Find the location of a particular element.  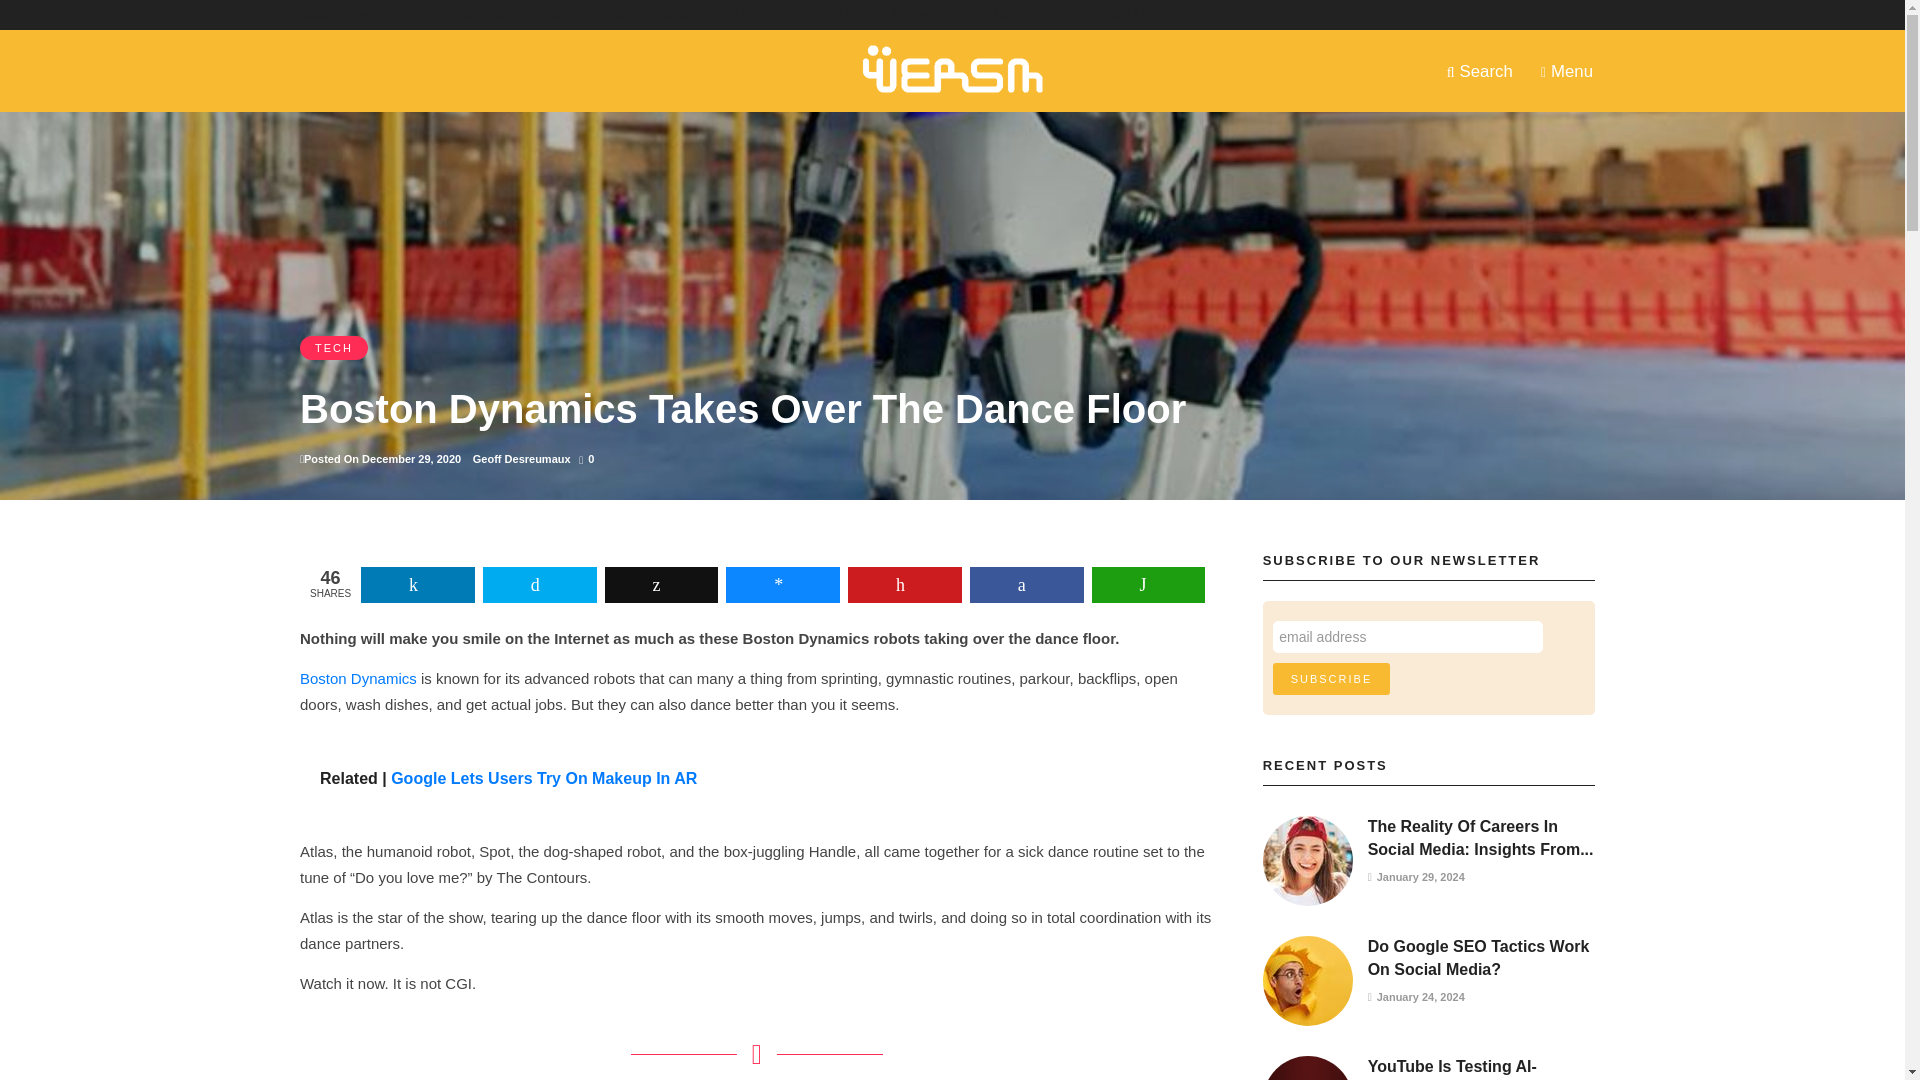

Share on - is located at coordinates (782, 584).